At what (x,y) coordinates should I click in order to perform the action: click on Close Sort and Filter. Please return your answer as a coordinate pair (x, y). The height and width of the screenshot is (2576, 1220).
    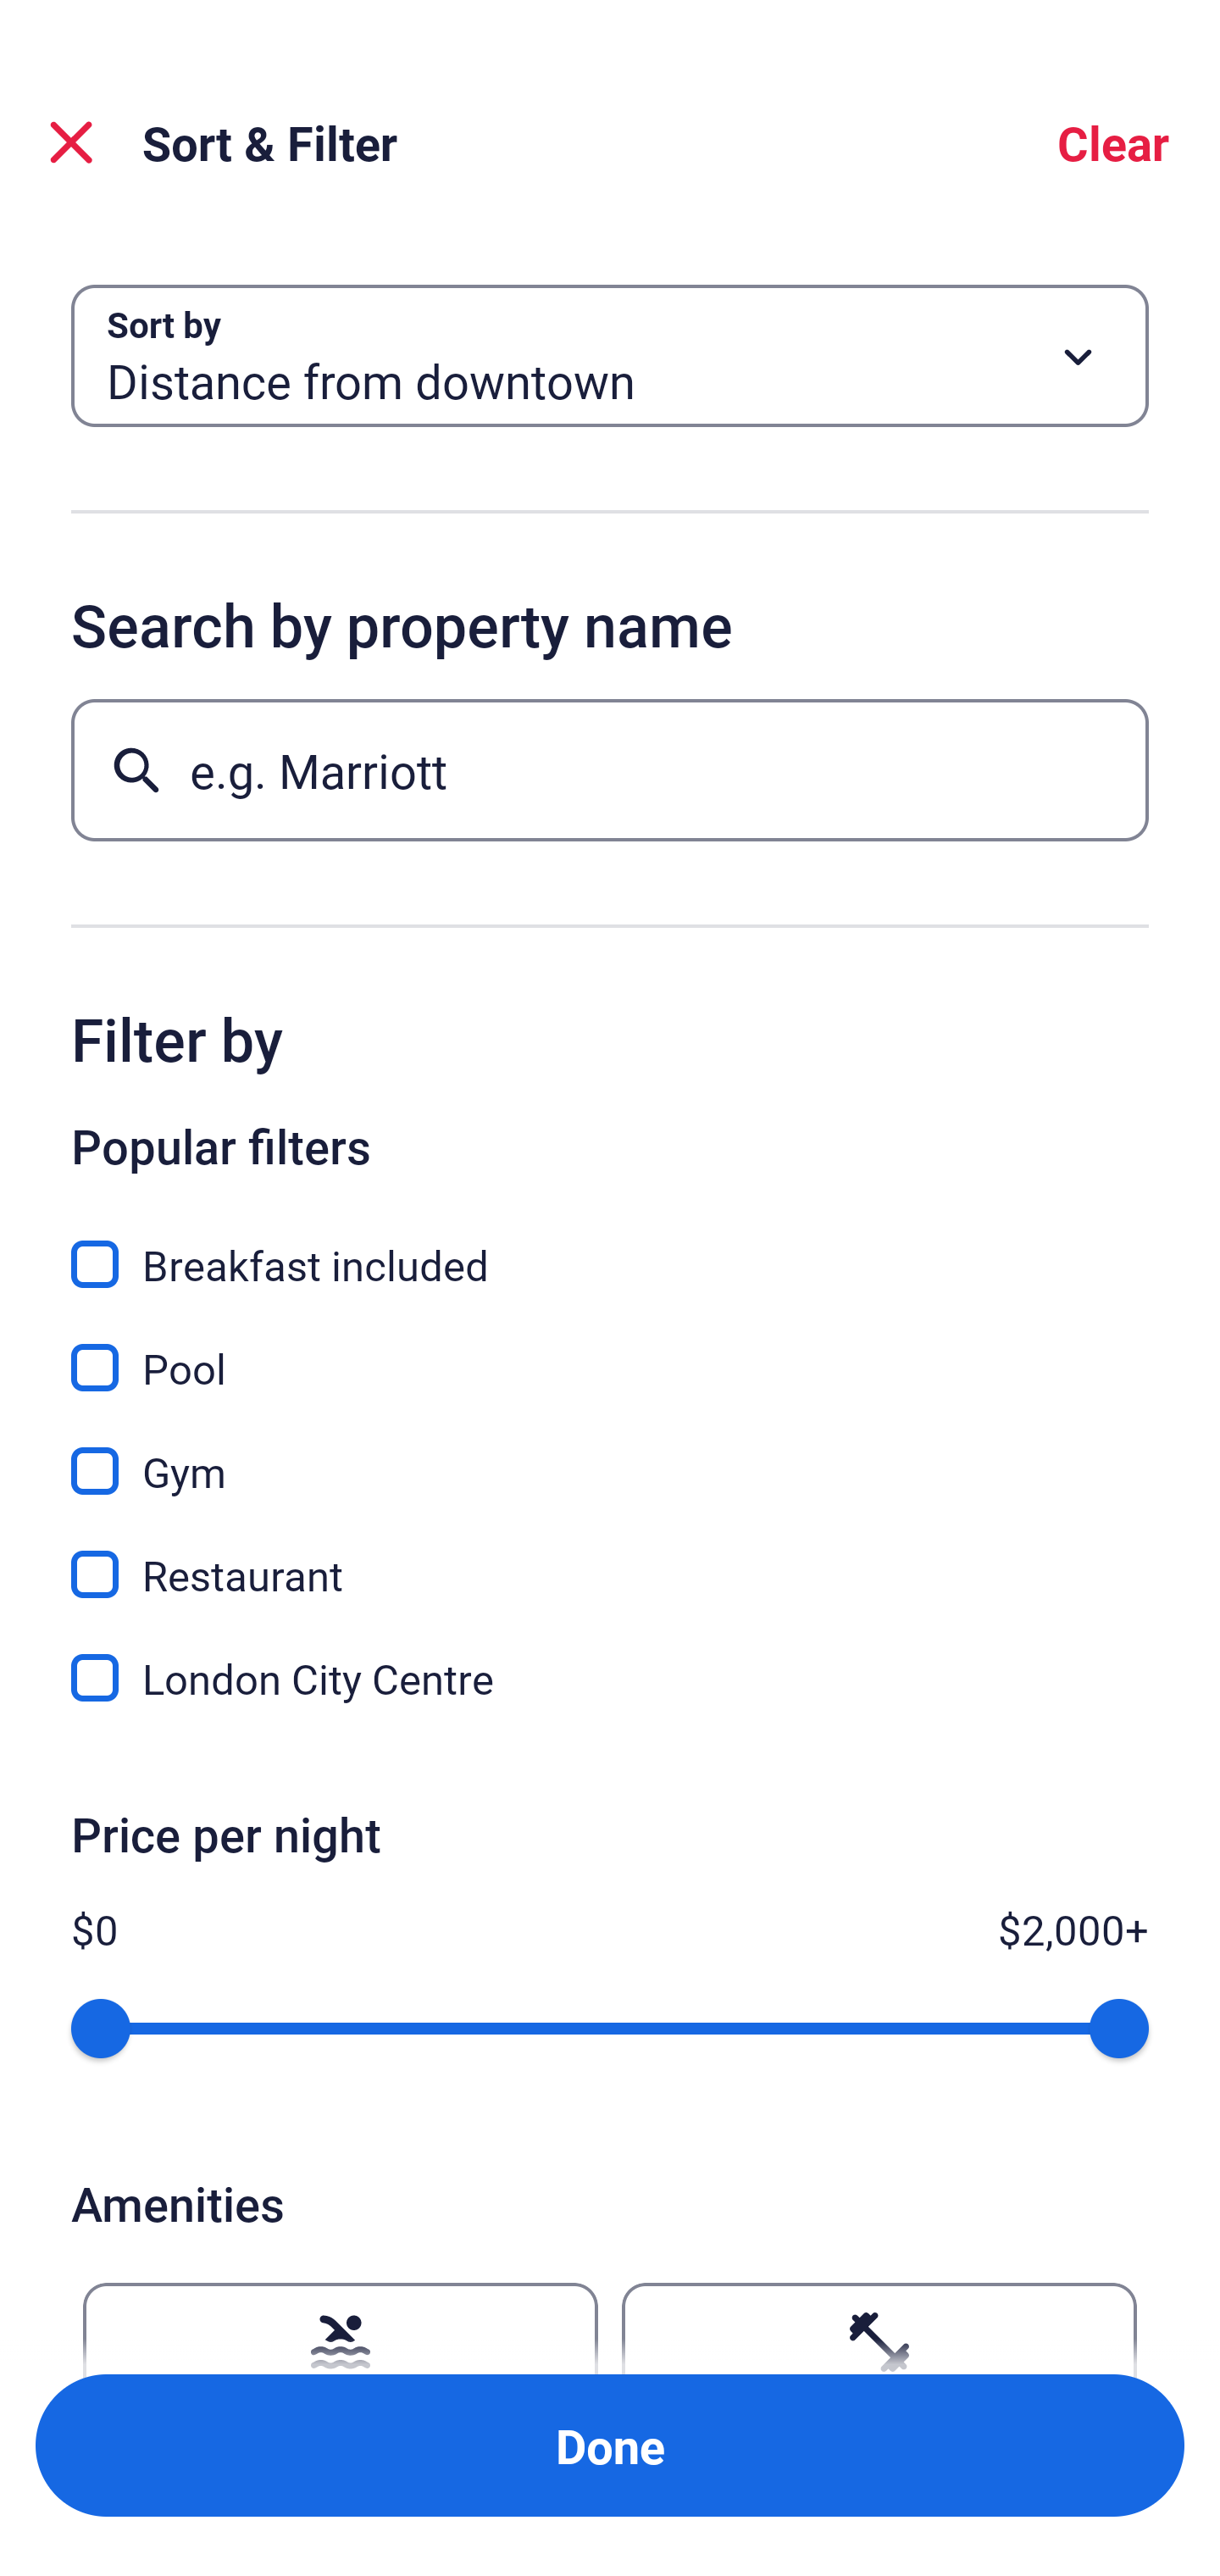
    Looking at the image, I should click on (71, 142).